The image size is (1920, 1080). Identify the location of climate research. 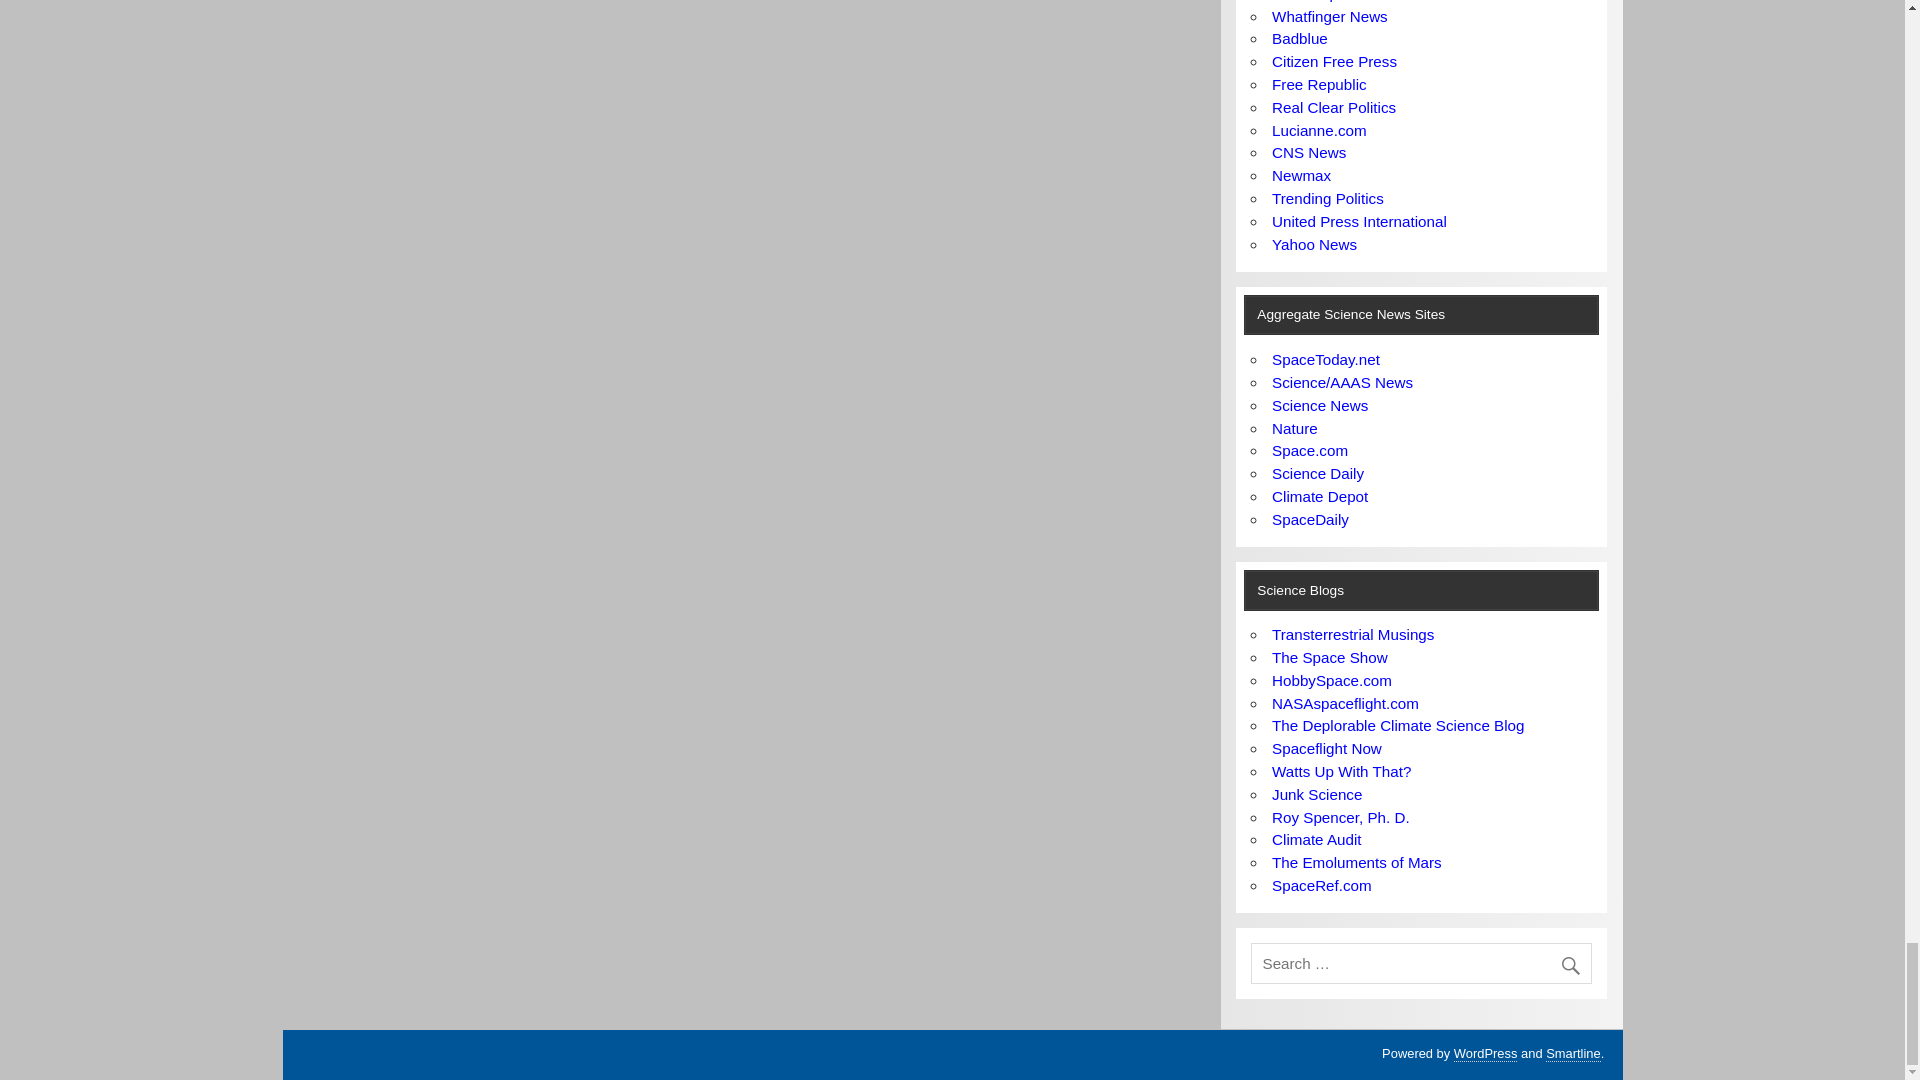
(1316, 838).